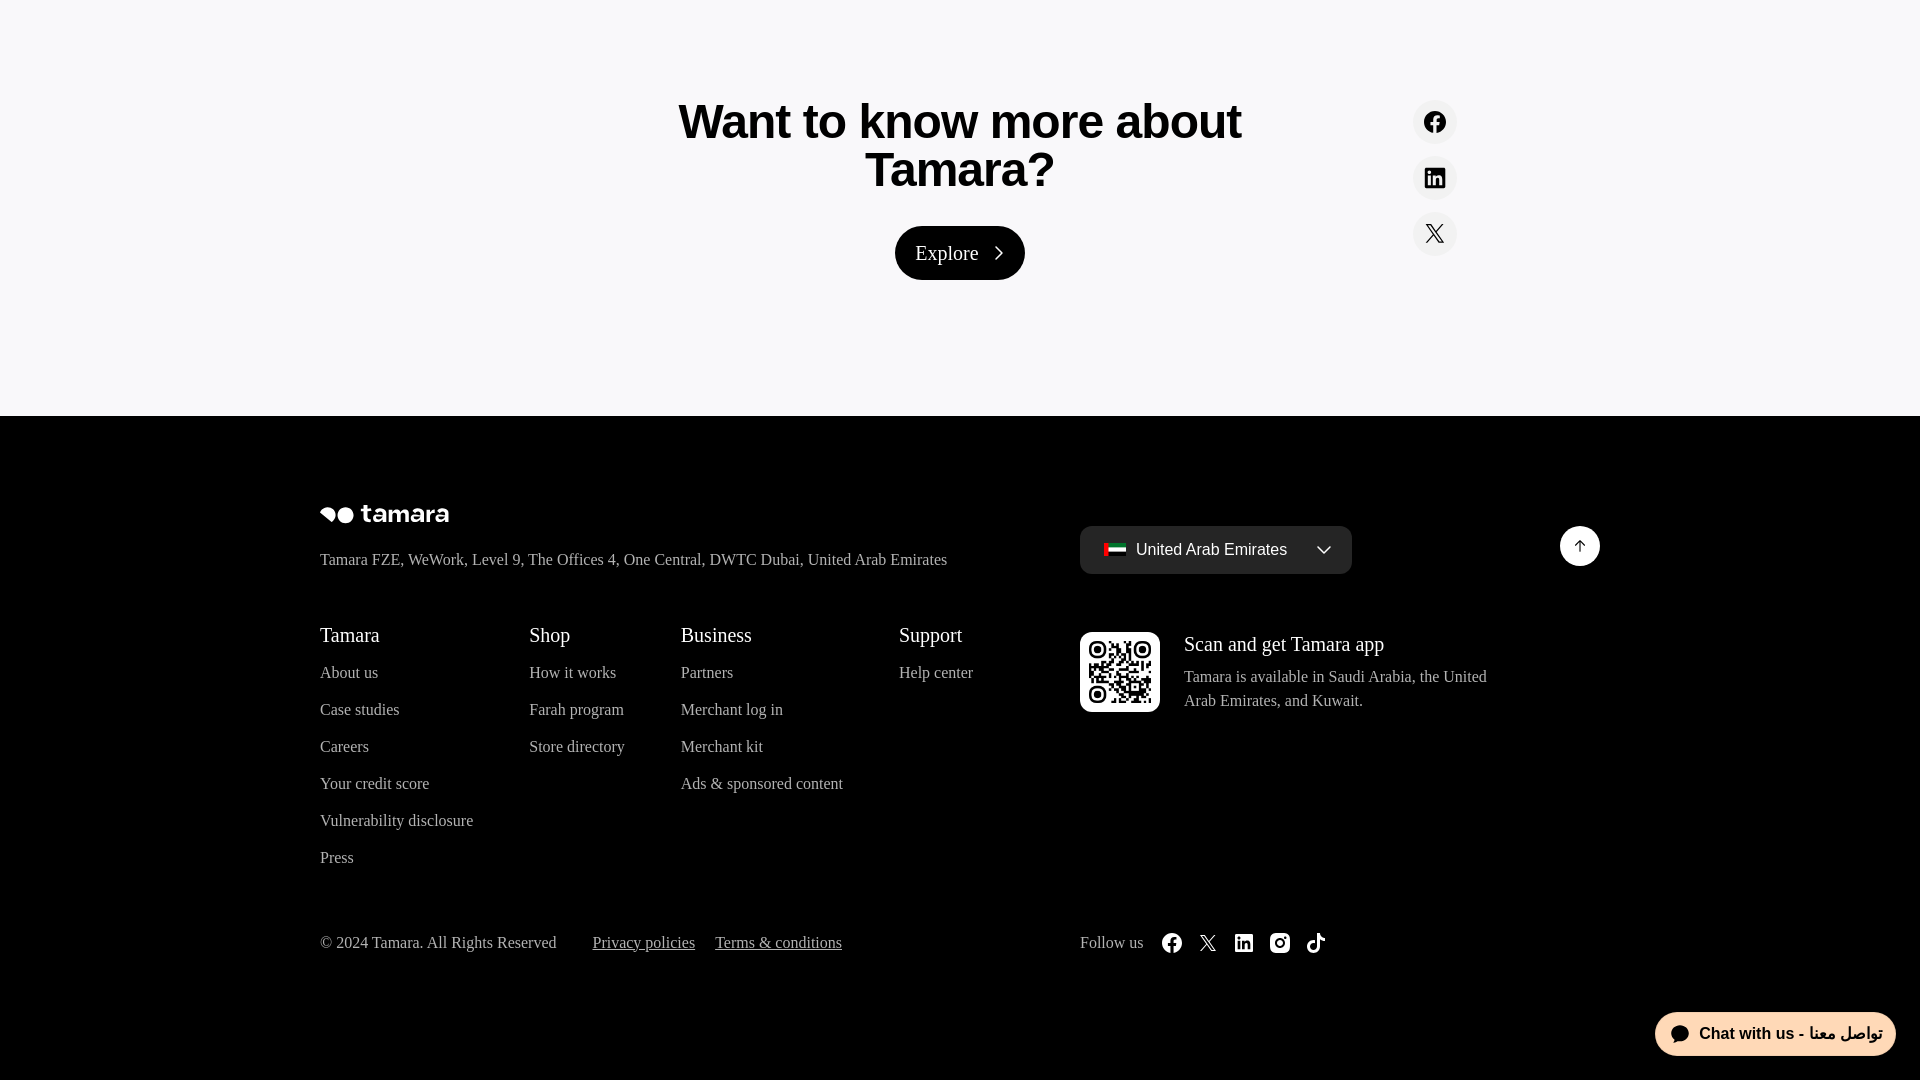 The image size is (1920, 1080). What do you see at coordinates (1215, 549) in the screenshot?
I see `United Arab Emirates` at bounding box center [1215, 549].